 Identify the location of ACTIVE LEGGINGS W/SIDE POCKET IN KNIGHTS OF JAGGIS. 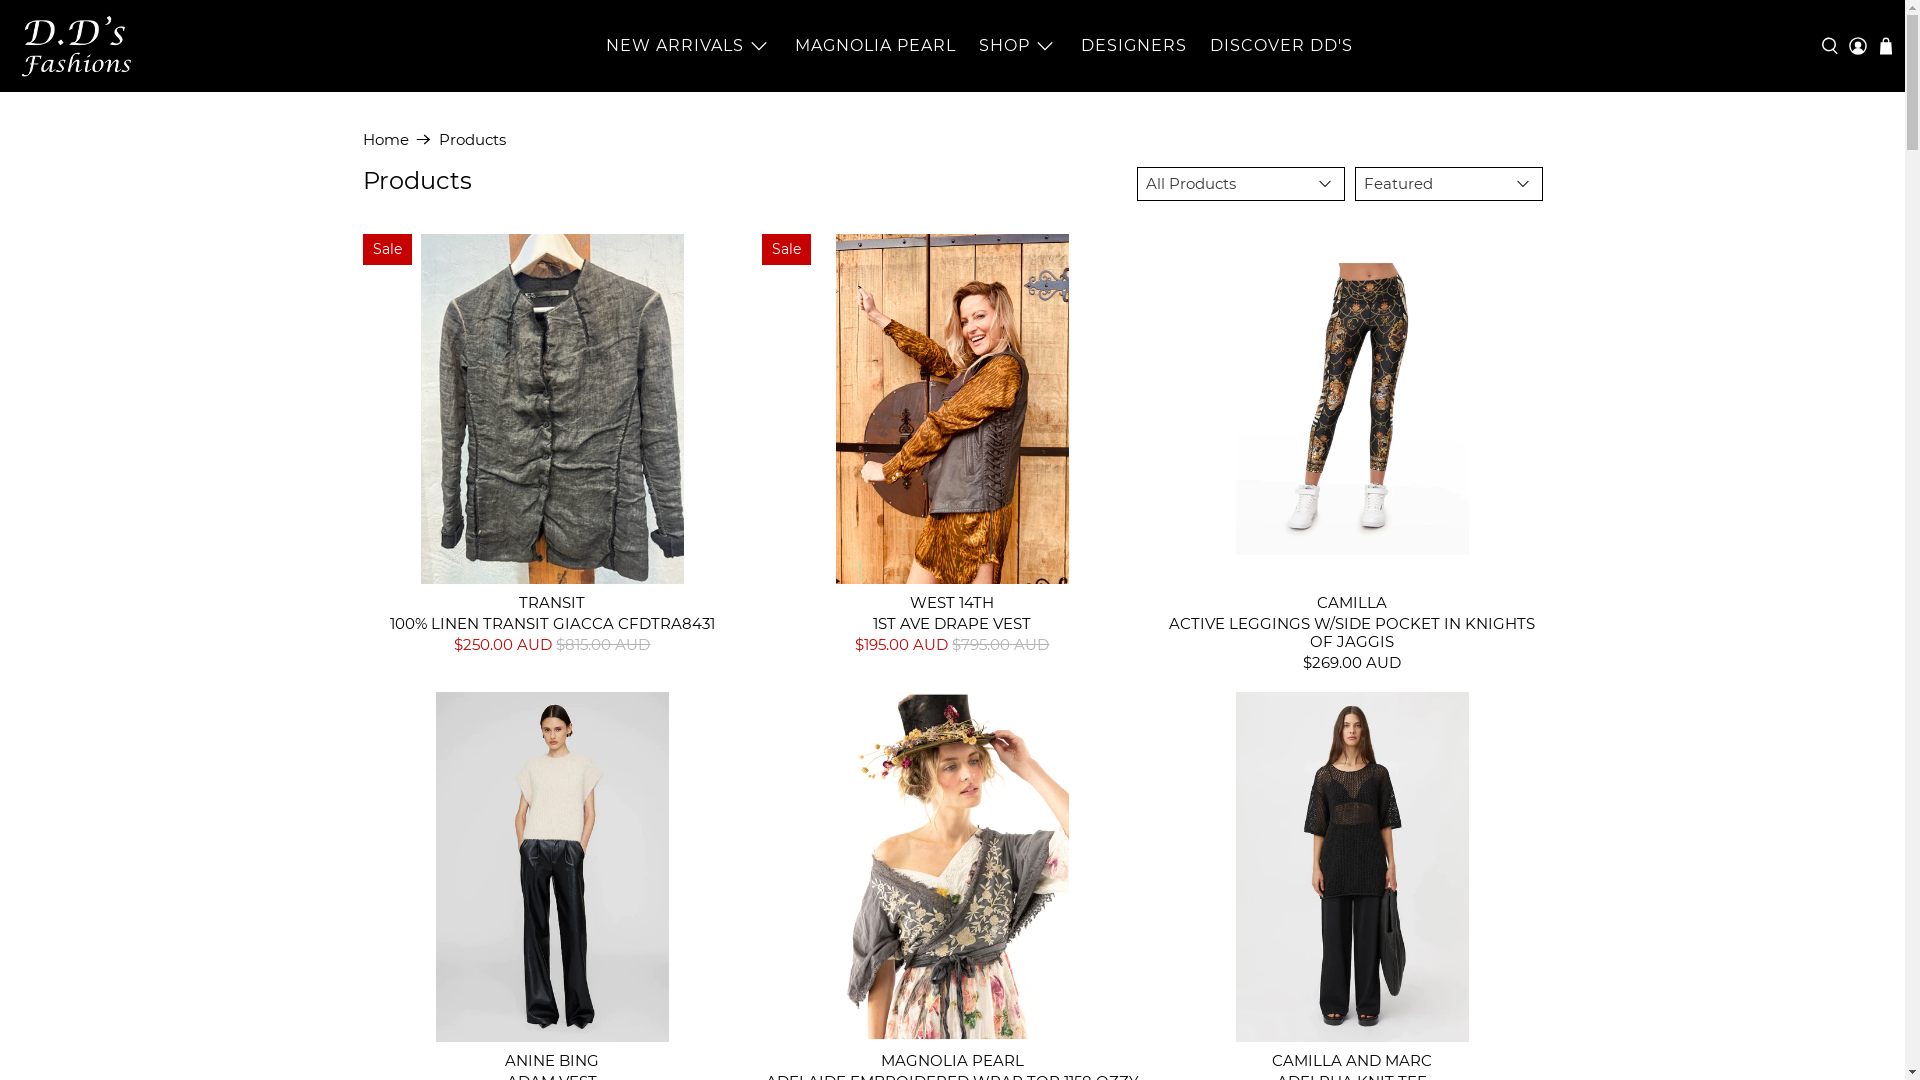
(1352, 632).